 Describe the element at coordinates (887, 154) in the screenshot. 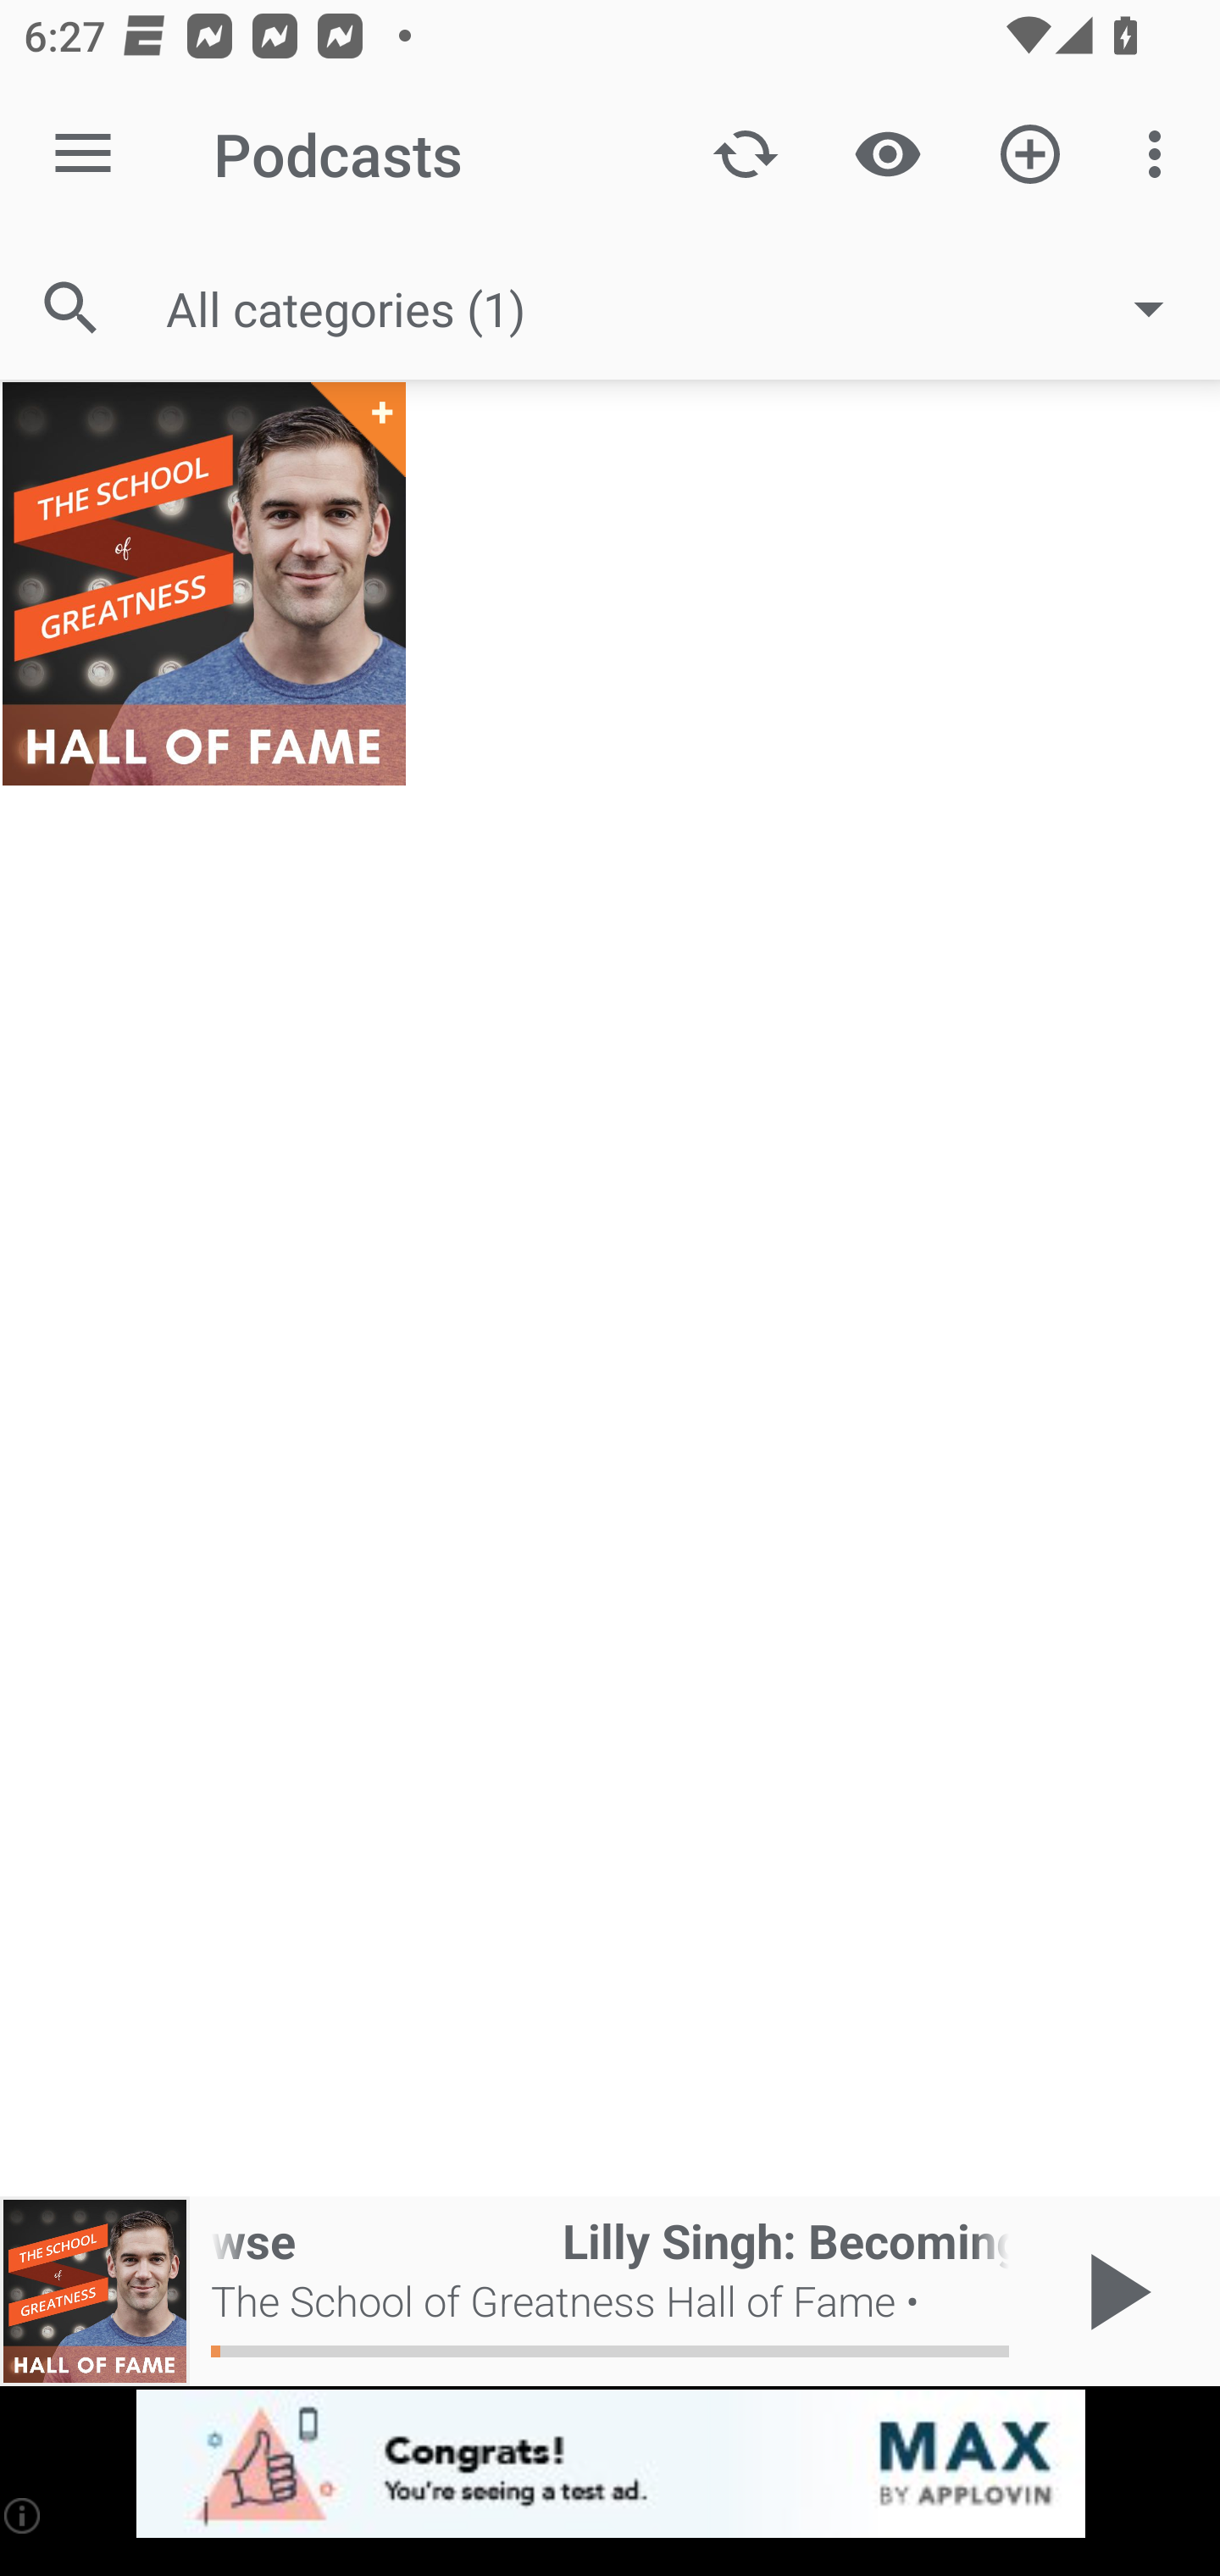

I see `Show / Hide played content` at that location.